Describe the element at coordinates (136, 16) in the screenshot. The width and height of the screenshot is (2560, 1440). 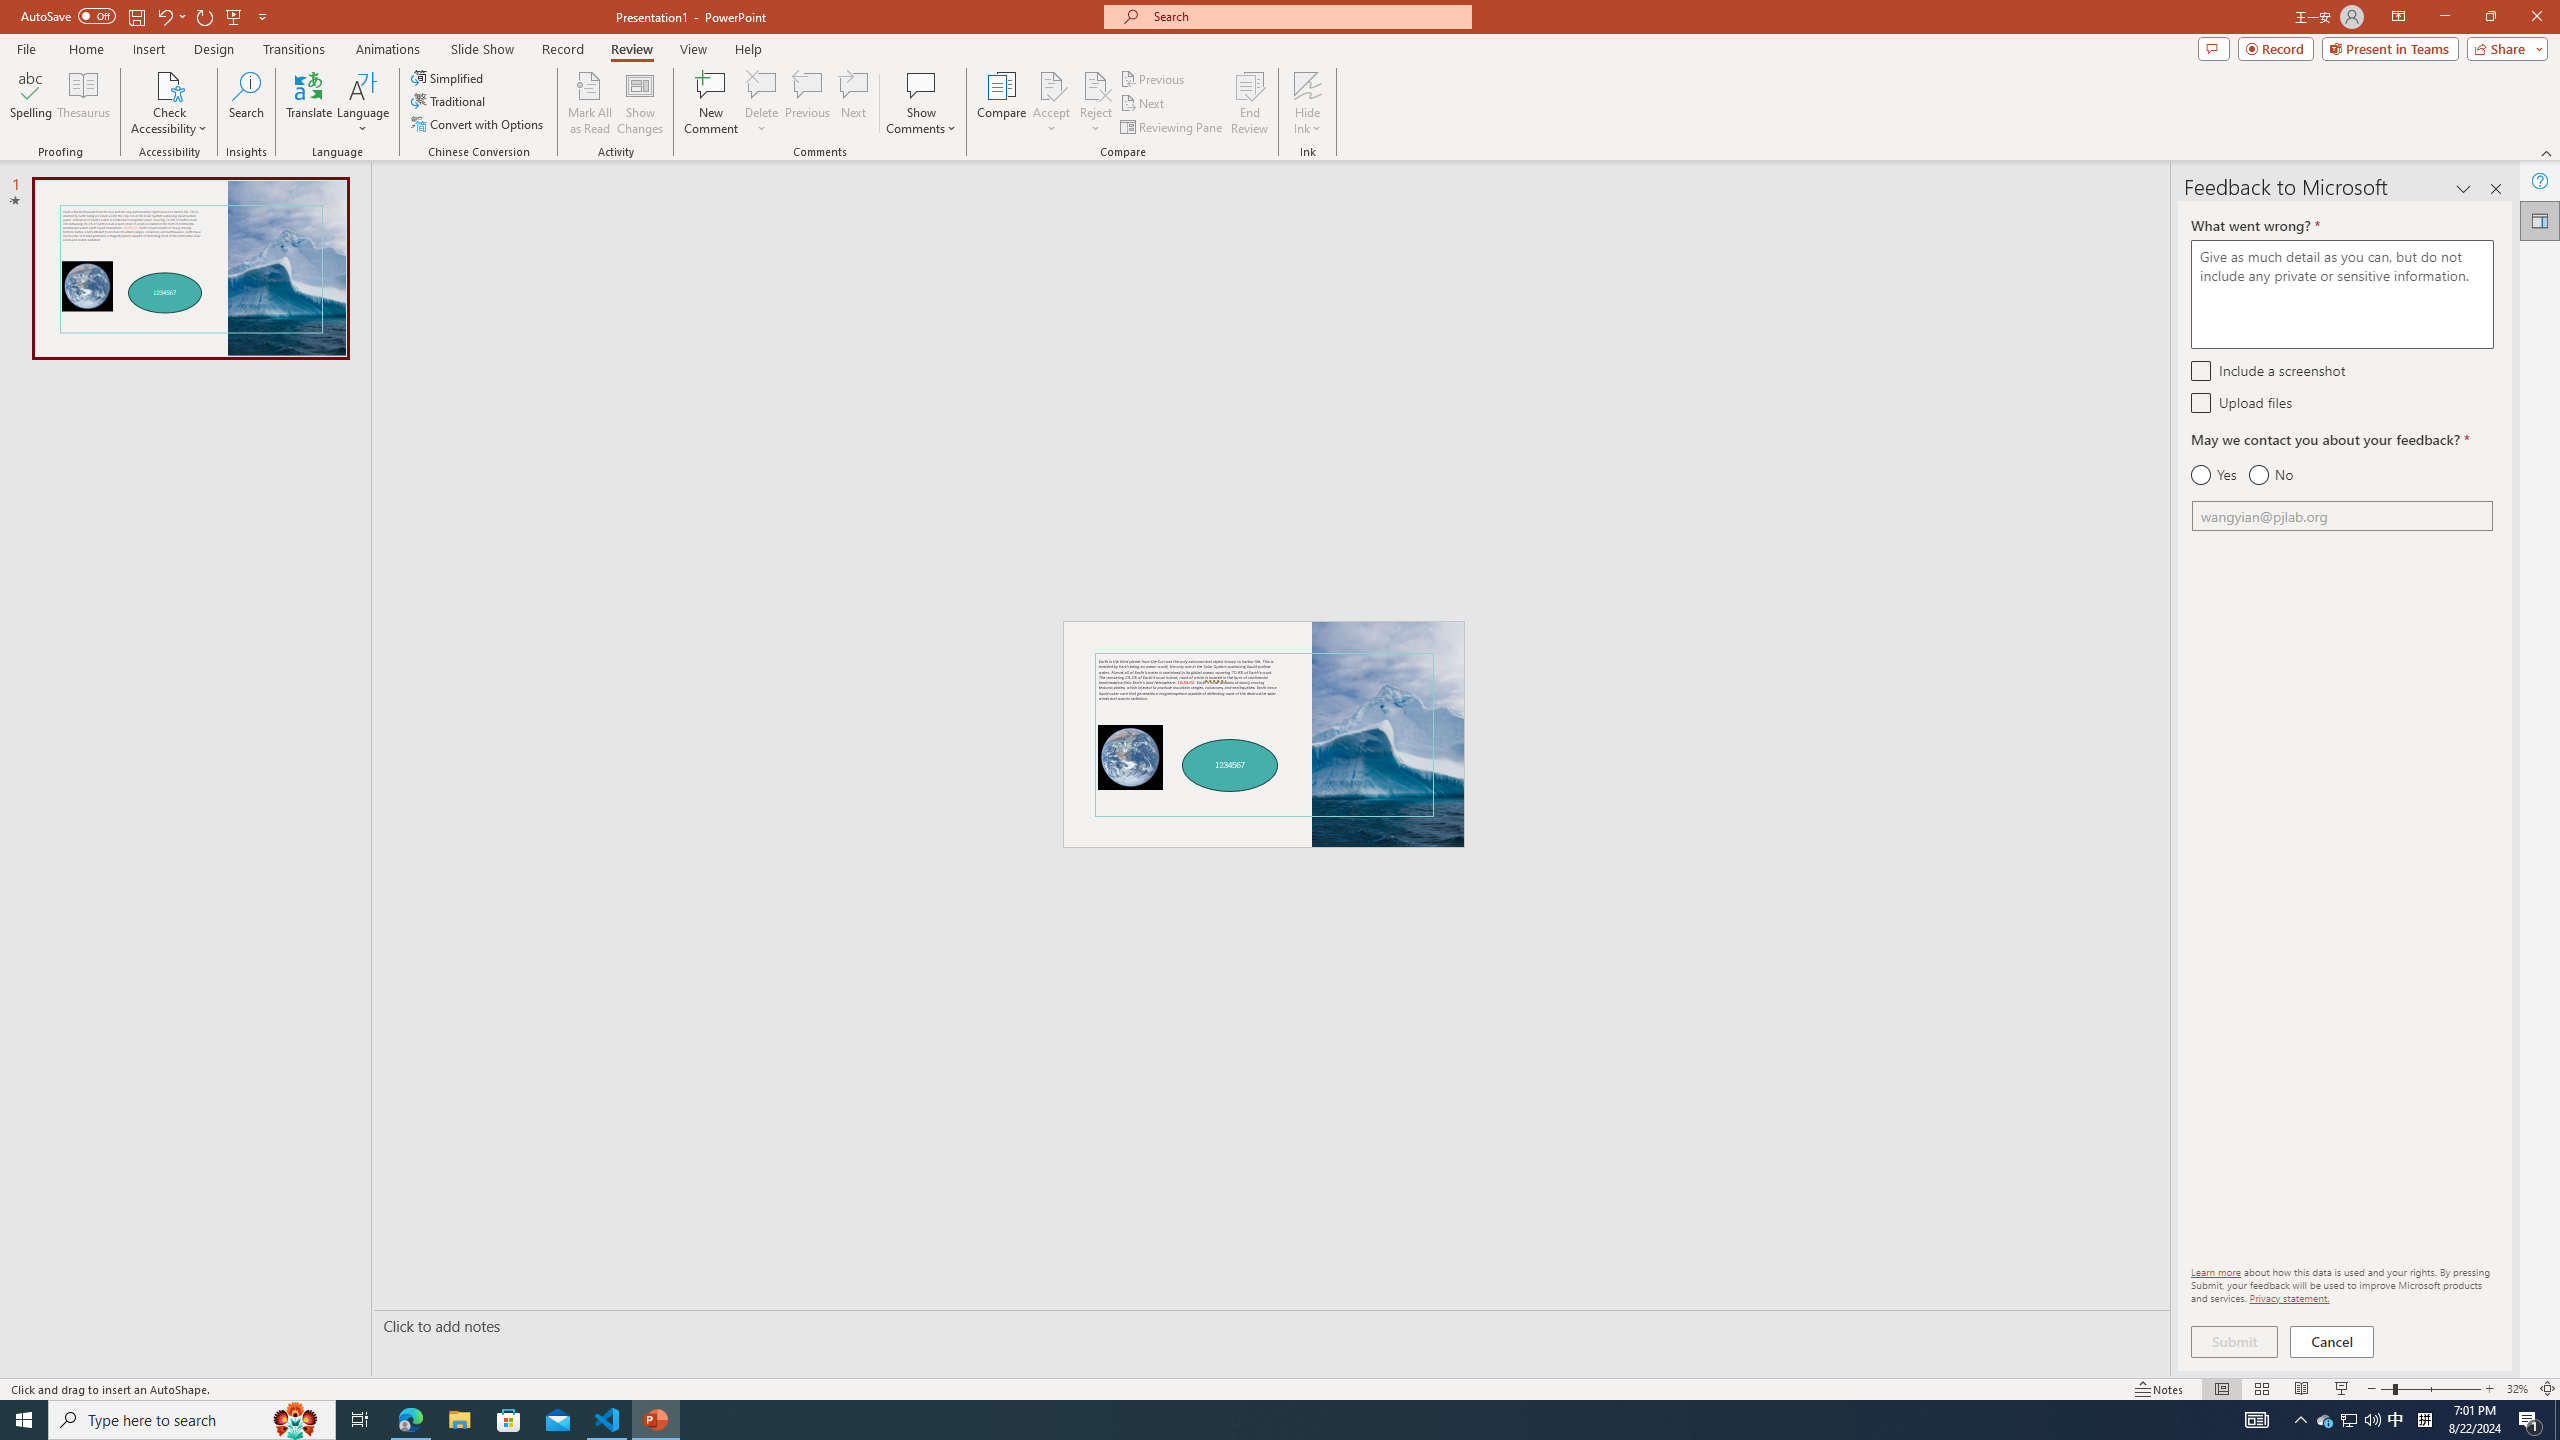
I see `Save` at that location.